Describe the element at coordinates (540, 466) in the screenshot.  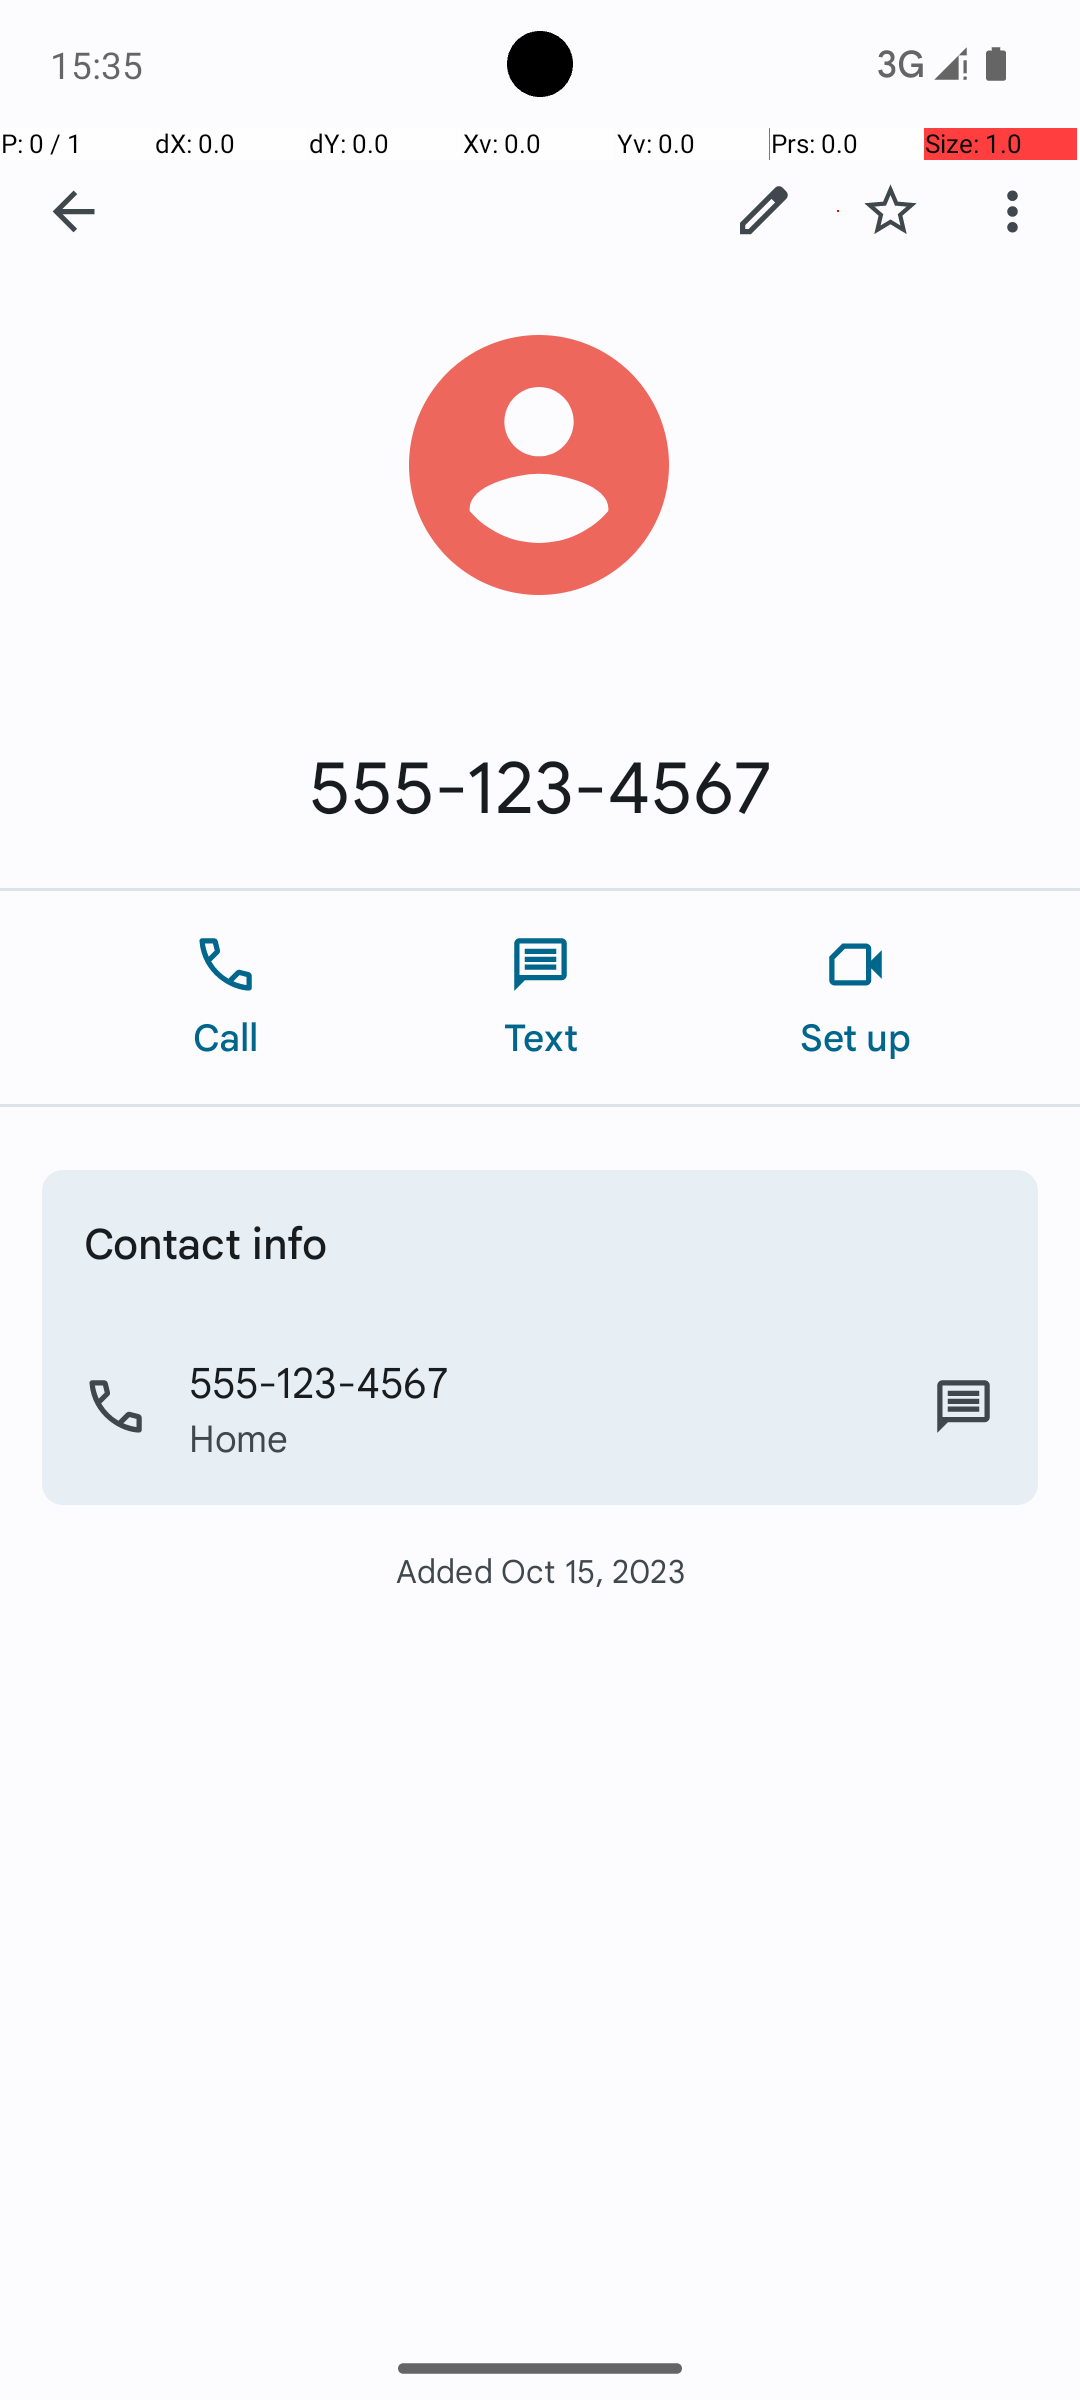
I see `Contact photo` at that location.